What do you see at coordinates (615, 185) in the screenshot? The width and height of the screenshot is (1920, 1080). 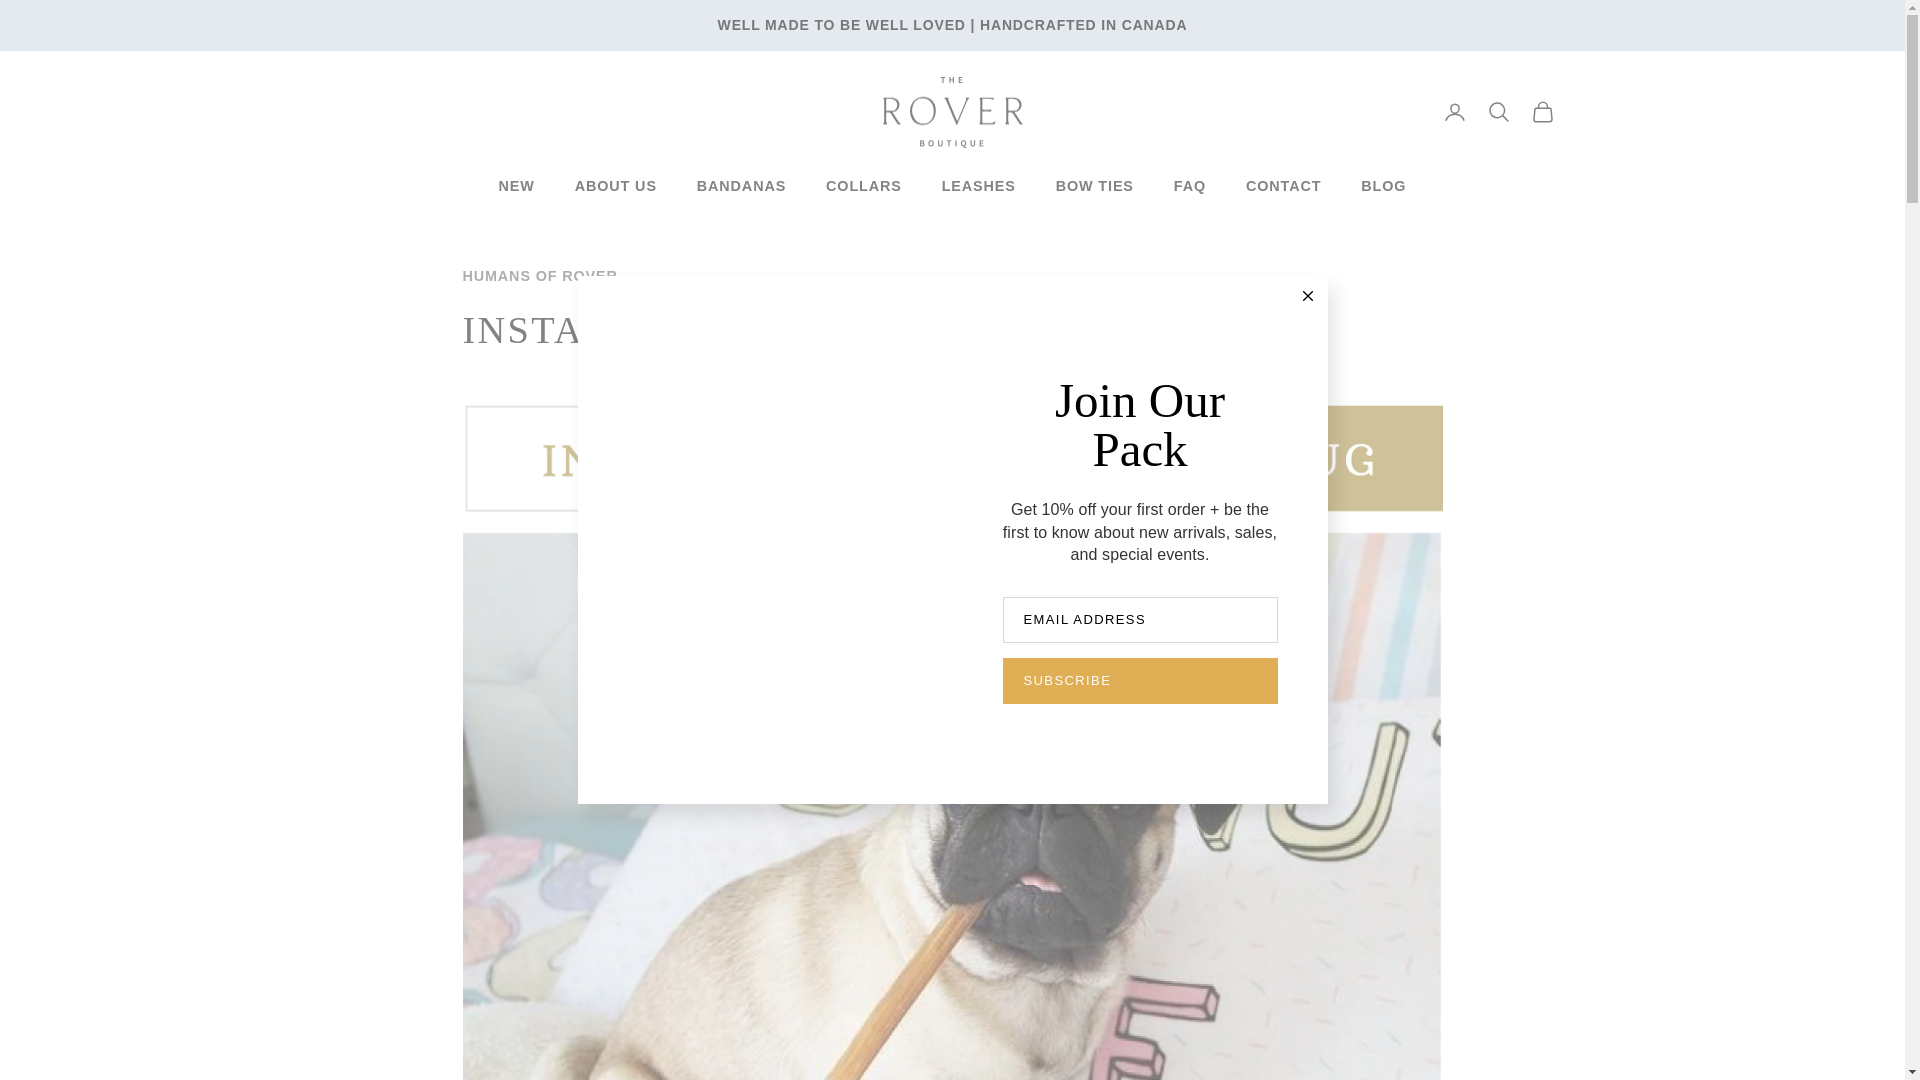 I see `ABOUT US` at bounding box center [615, 185].